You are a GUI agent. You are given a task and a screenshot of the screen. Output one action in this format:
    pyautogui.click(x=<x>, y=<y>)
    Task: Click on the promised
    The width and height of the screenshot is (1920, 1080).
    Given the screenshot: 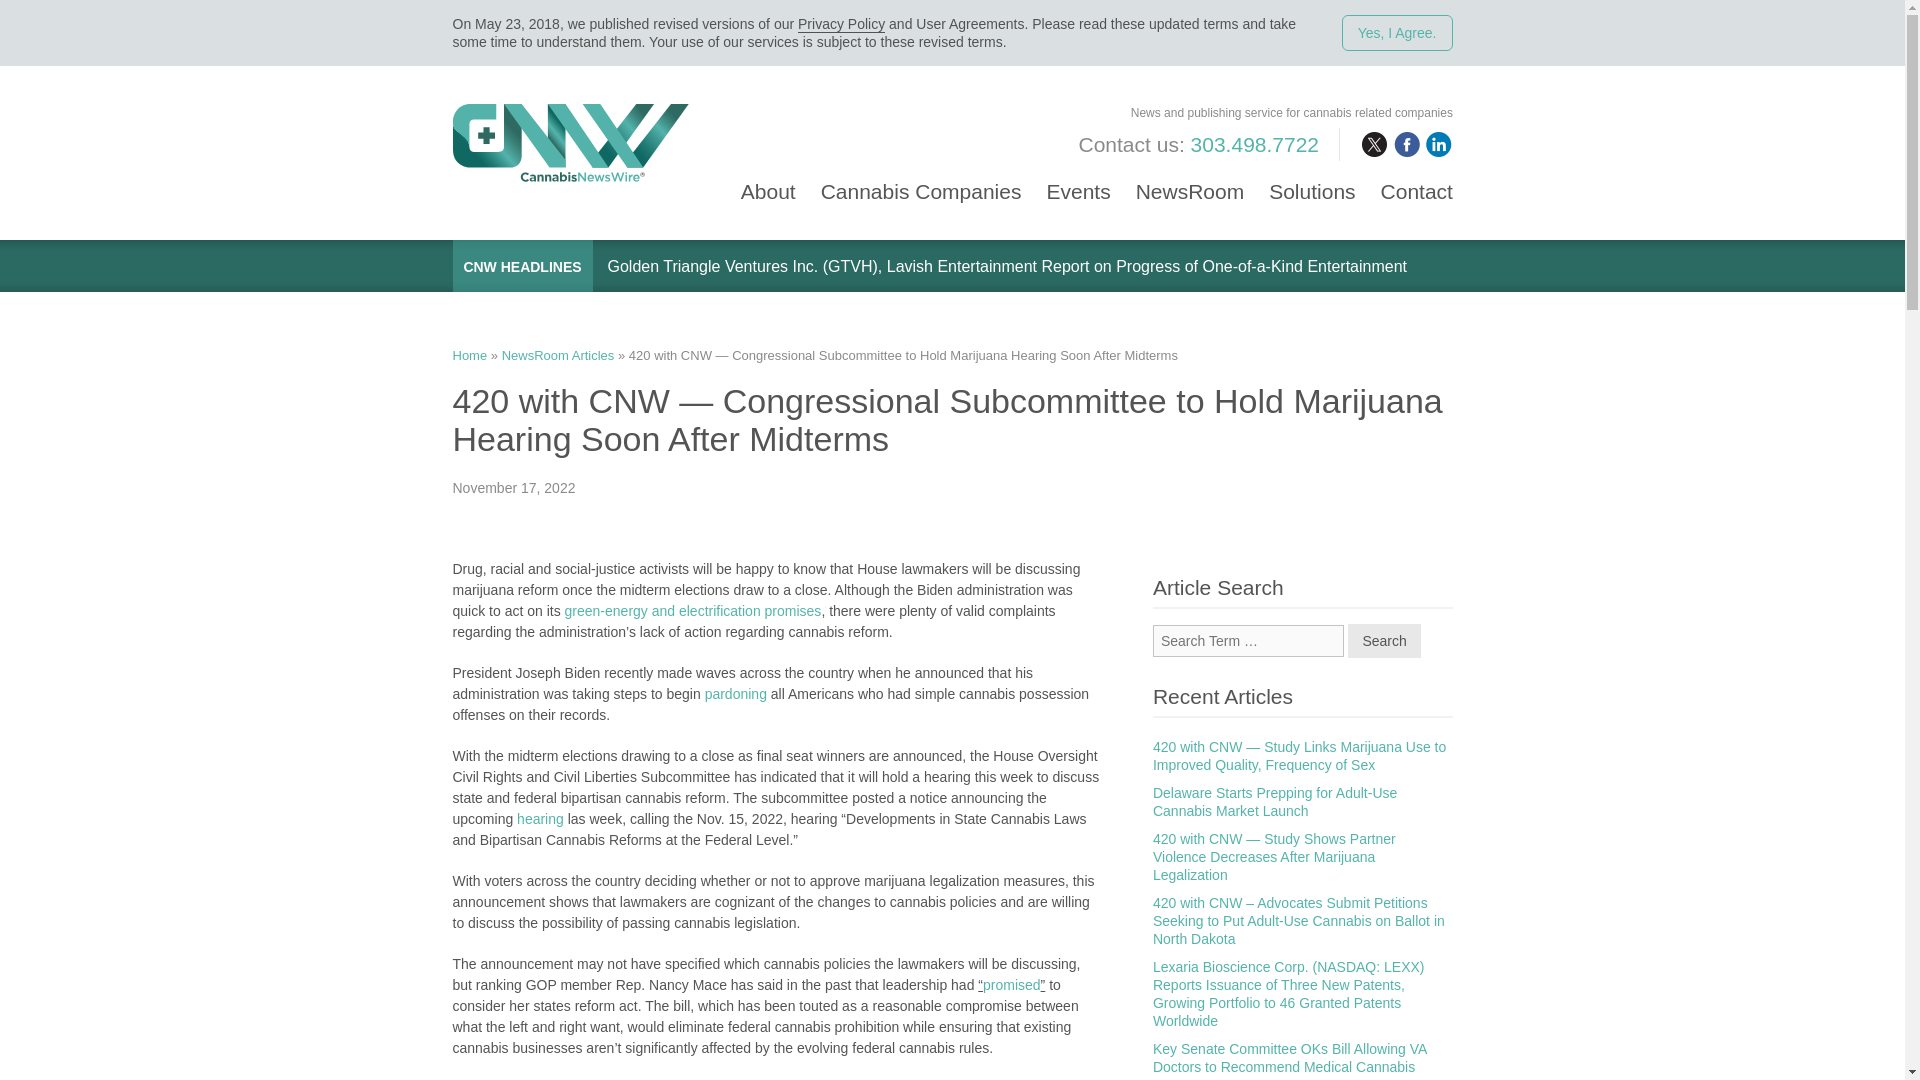 What is the action you would take?
    pyautogui.click(x=1012, y=984)
    